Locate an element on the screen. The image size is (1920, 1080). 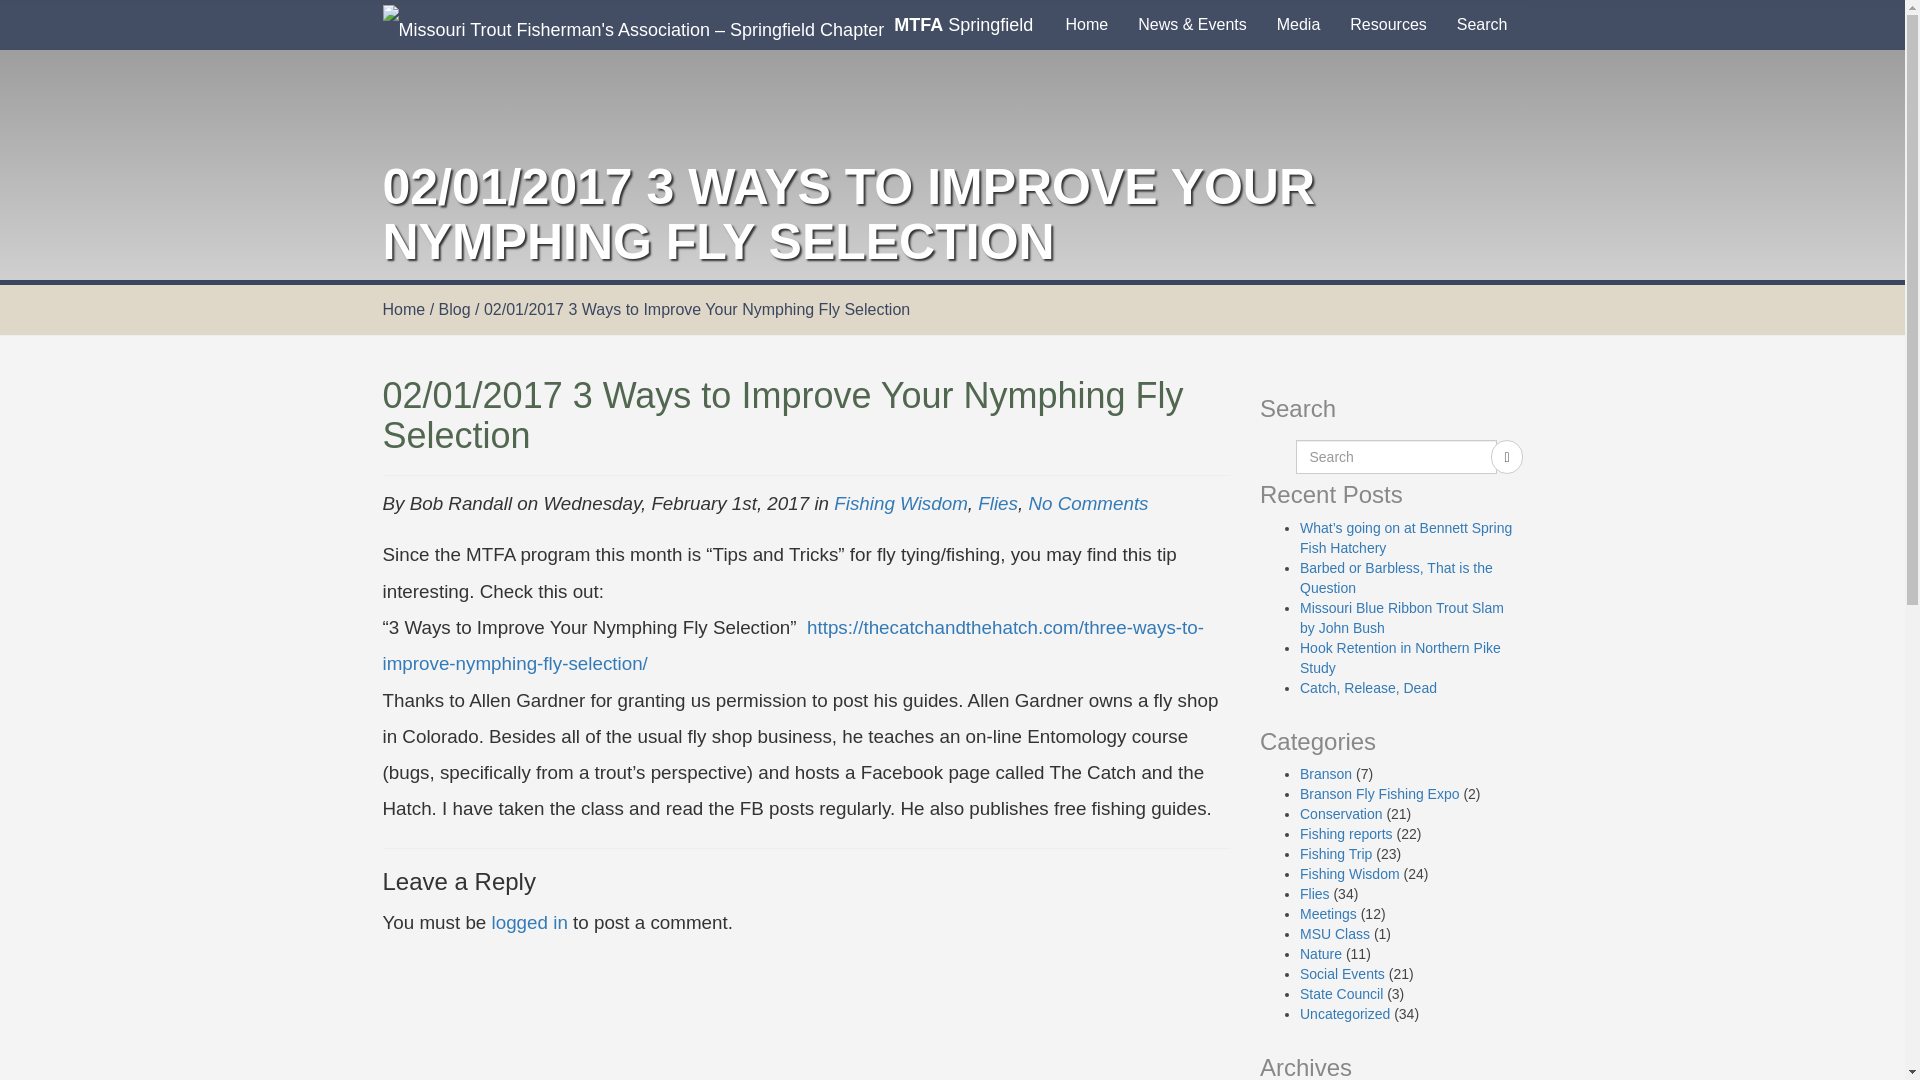
Flies is located at coordinates (997, 503).